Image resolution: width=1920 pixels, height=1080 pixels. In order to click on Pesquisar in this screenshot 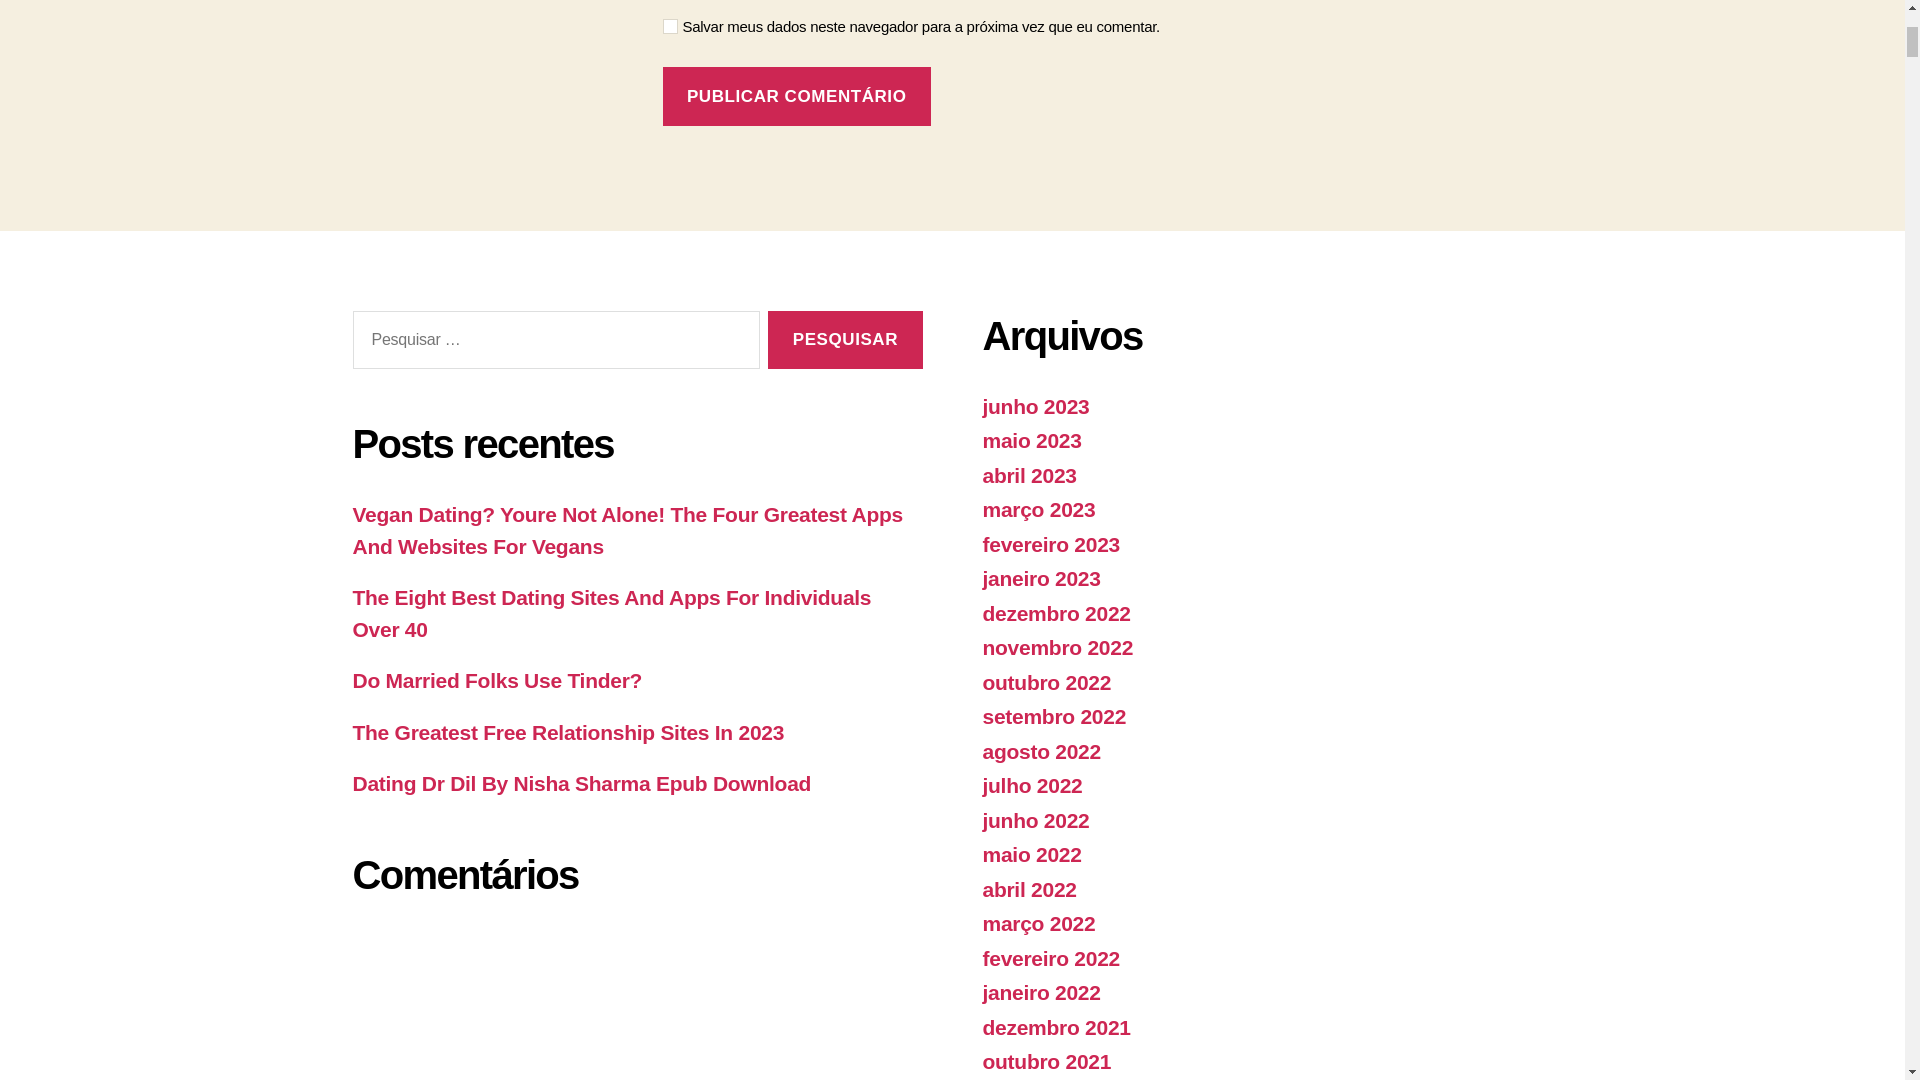, I will do `click(844, 340)`.